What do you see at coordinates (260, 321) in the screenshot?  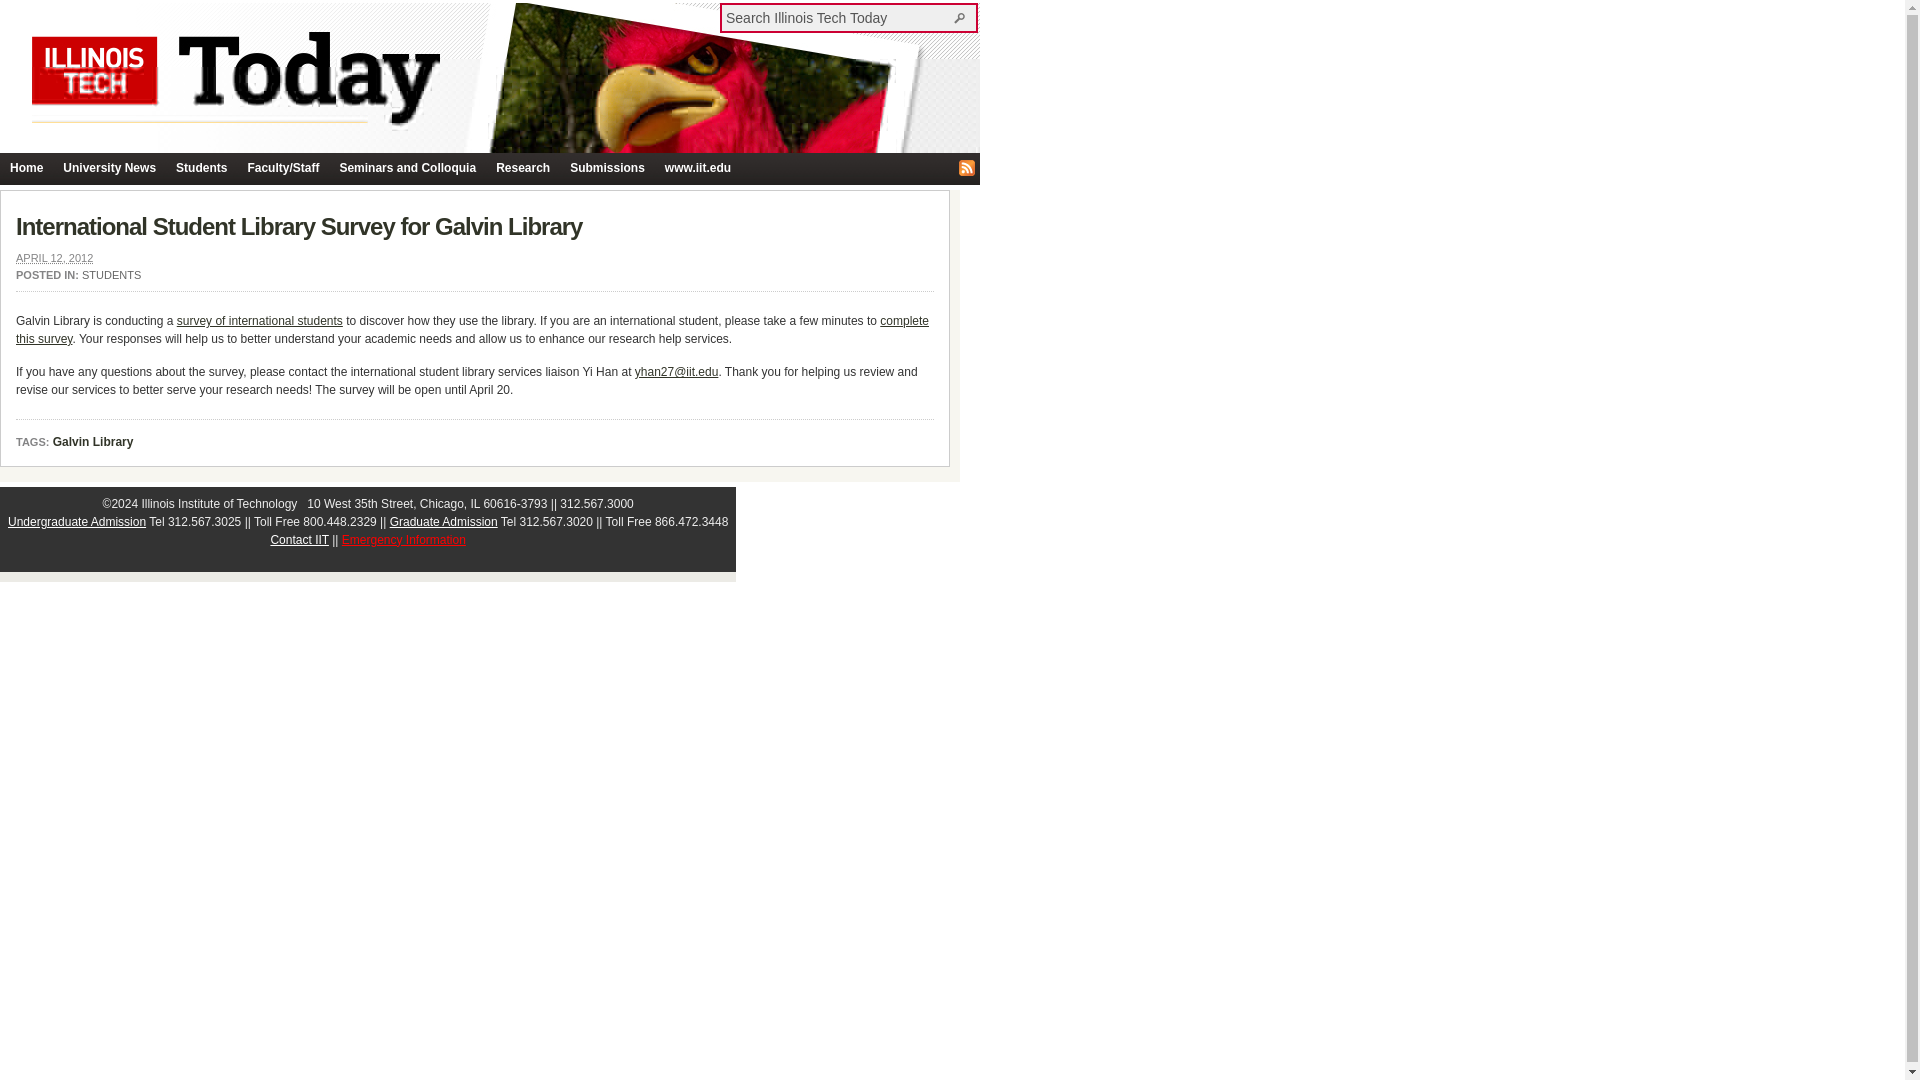 I see `survey of international students` at bounding box center [260, 321].